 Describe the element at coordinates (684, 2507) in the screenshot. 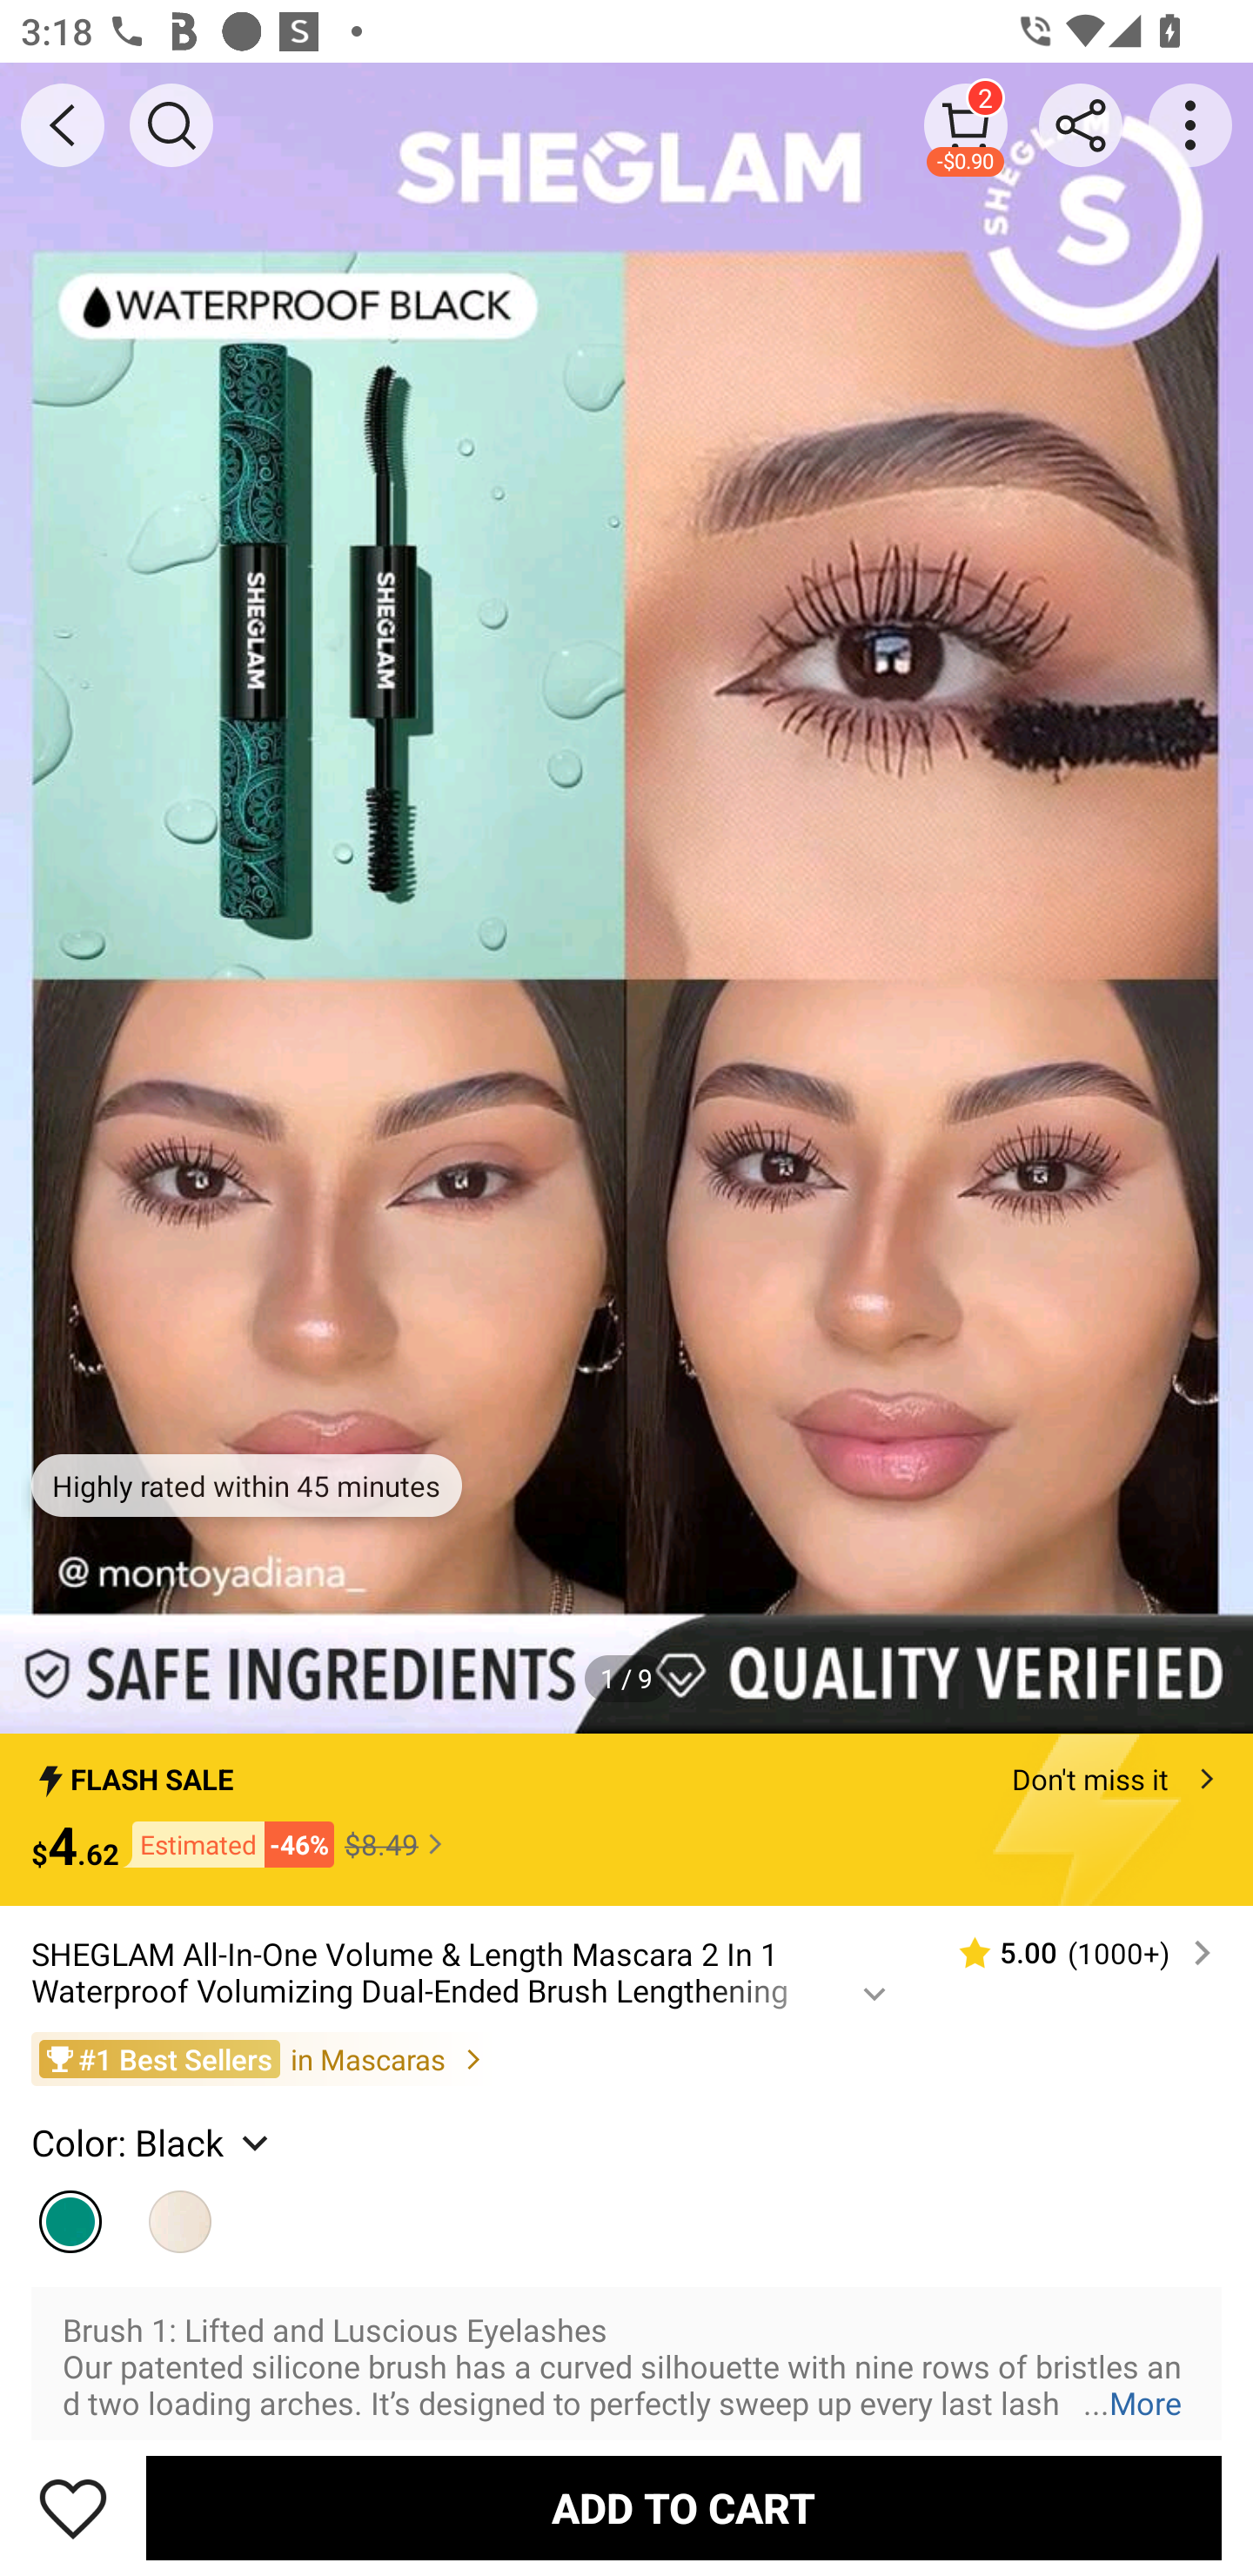

I see `ADD TO CART` at that location.